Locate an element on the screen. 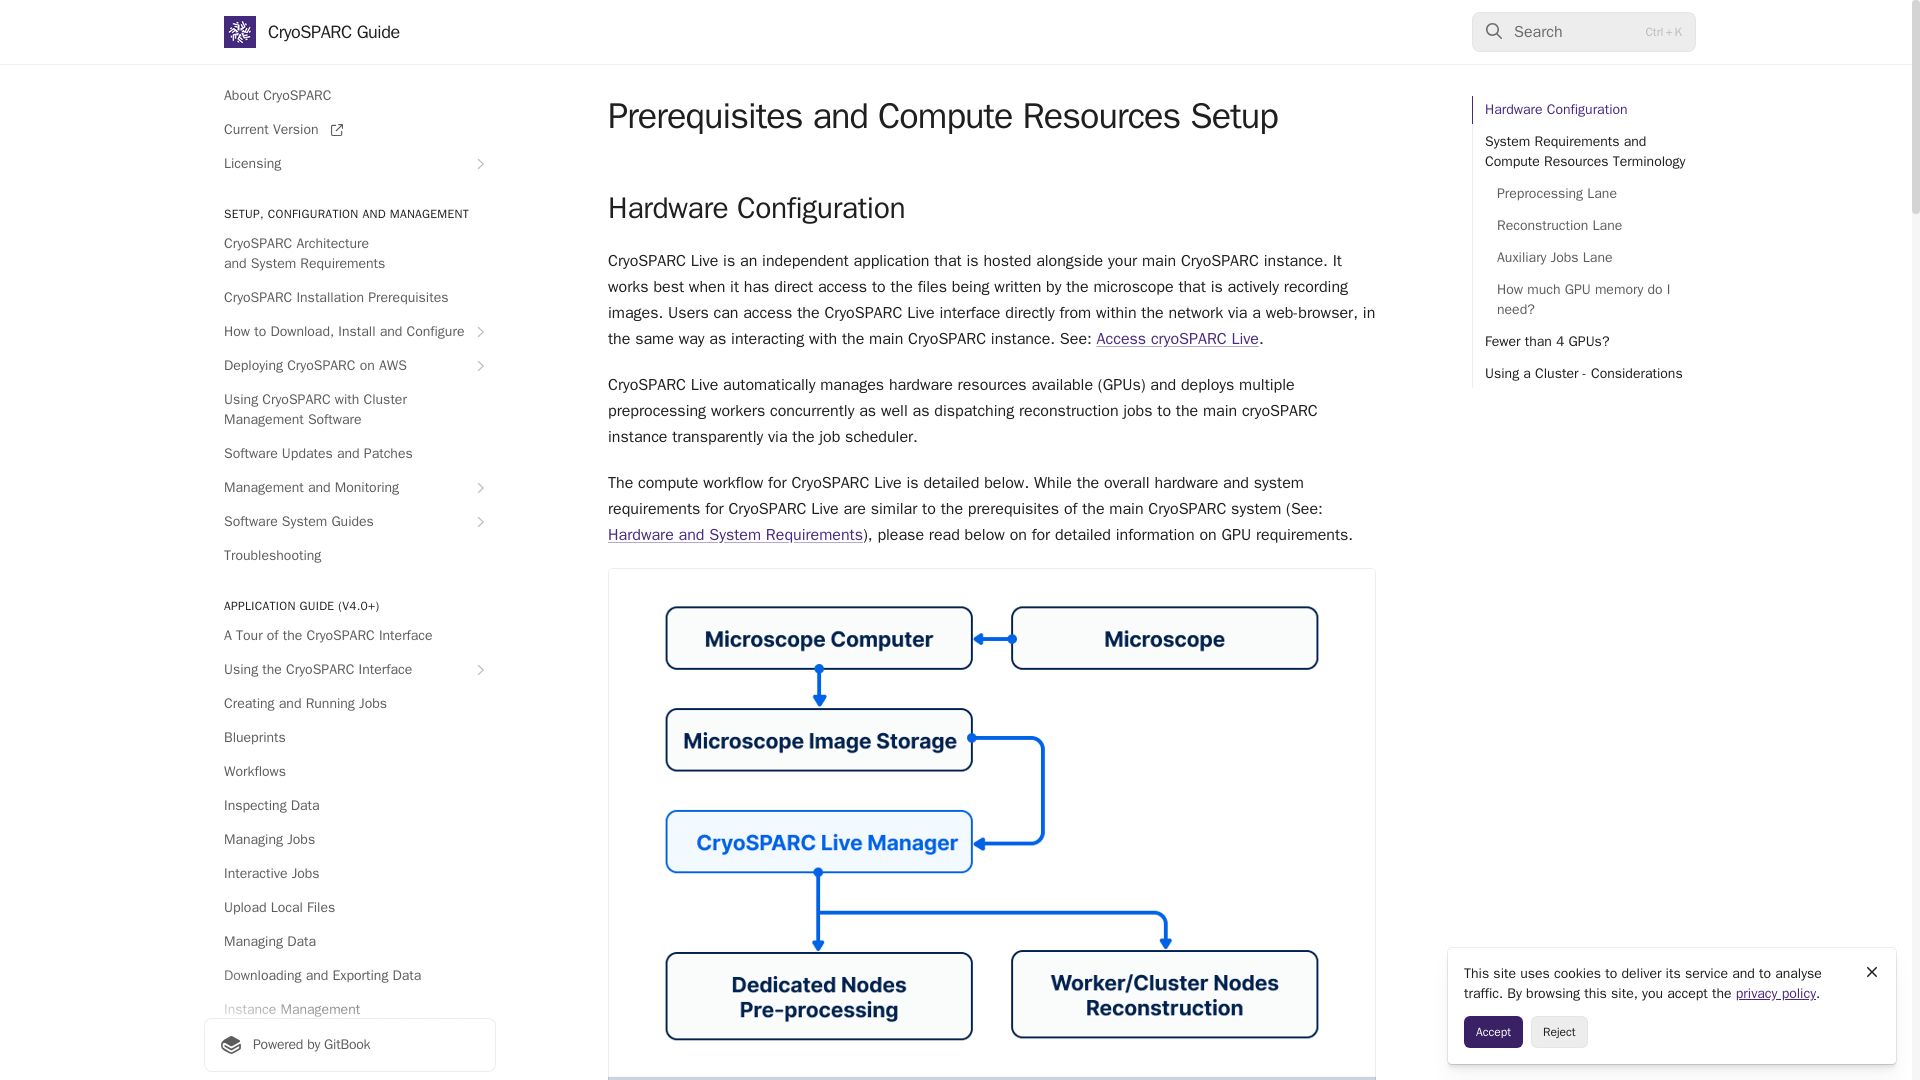  CryoSPARC Architecture and System Requirements is located at coordinates (349, 253).